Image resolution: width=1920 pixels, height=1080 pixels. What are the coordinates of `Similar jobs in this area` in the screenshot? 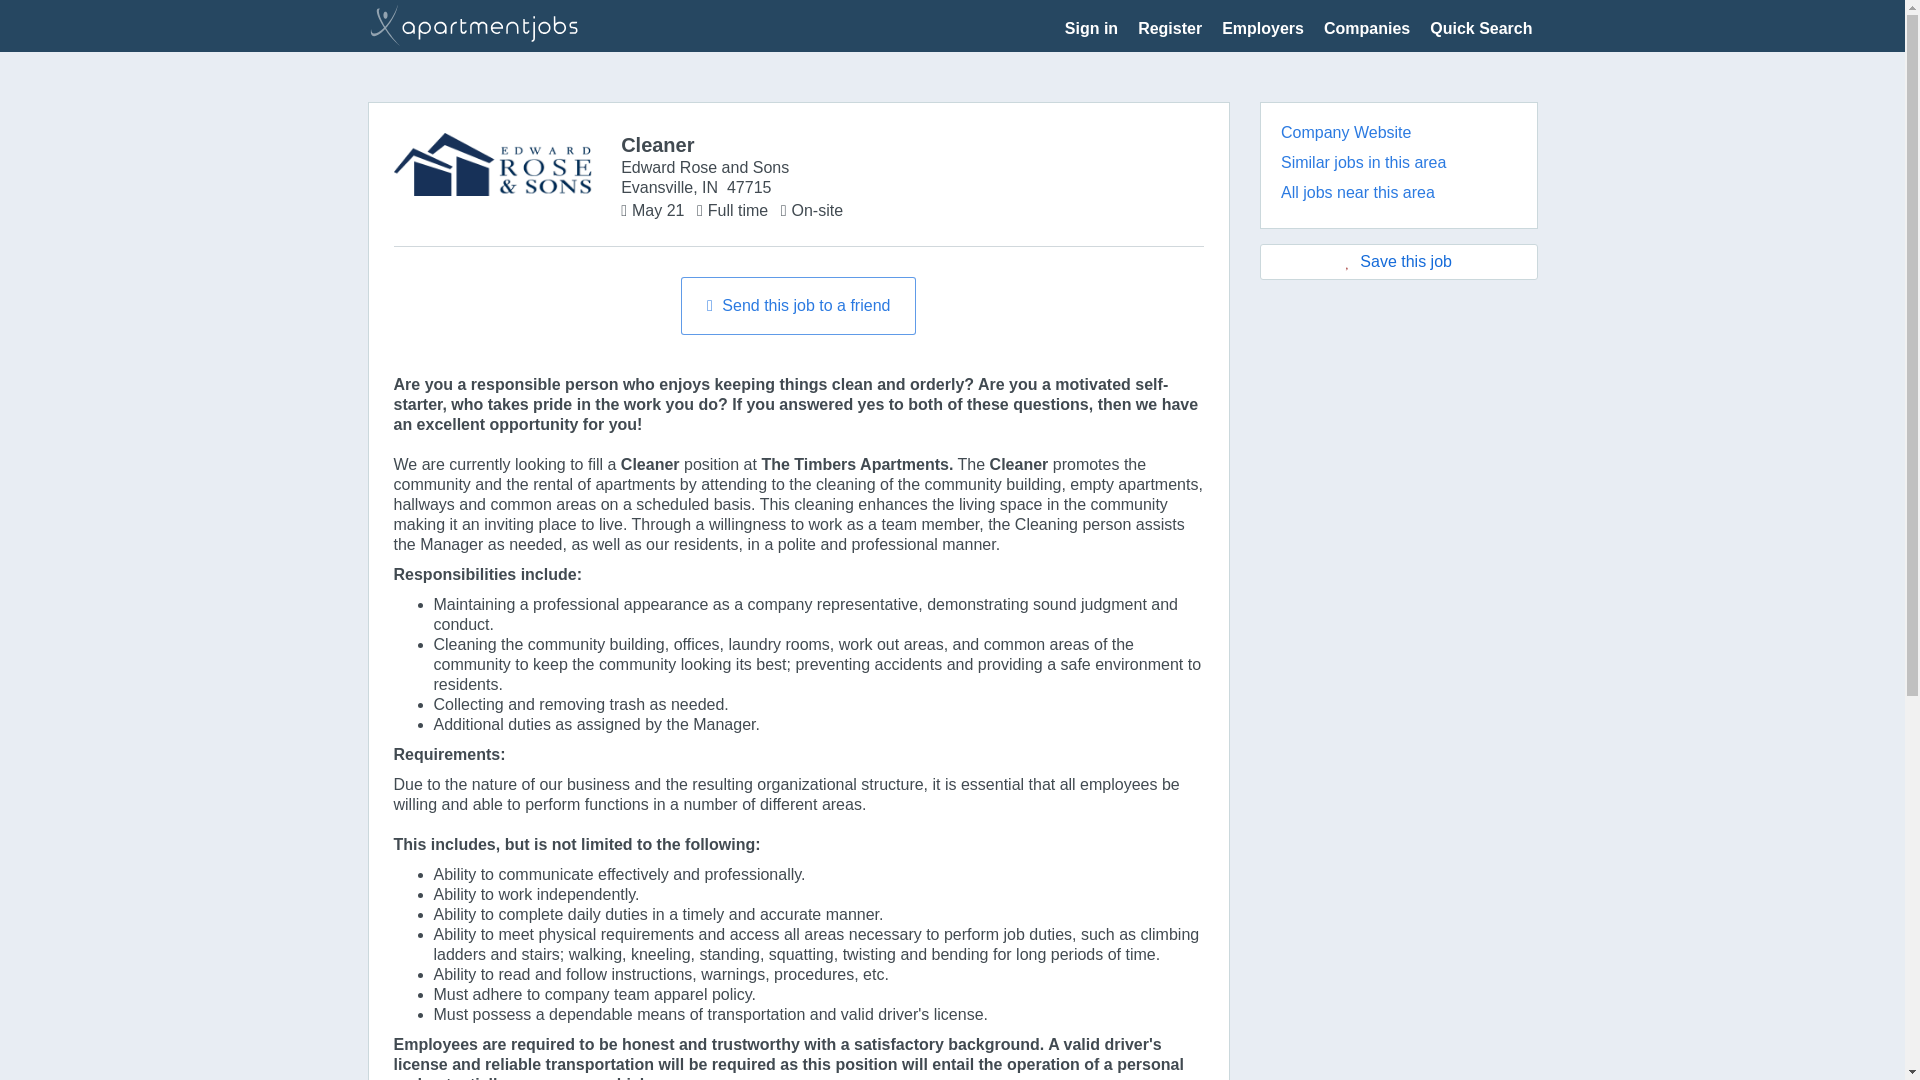 It's located at (1362, 162).